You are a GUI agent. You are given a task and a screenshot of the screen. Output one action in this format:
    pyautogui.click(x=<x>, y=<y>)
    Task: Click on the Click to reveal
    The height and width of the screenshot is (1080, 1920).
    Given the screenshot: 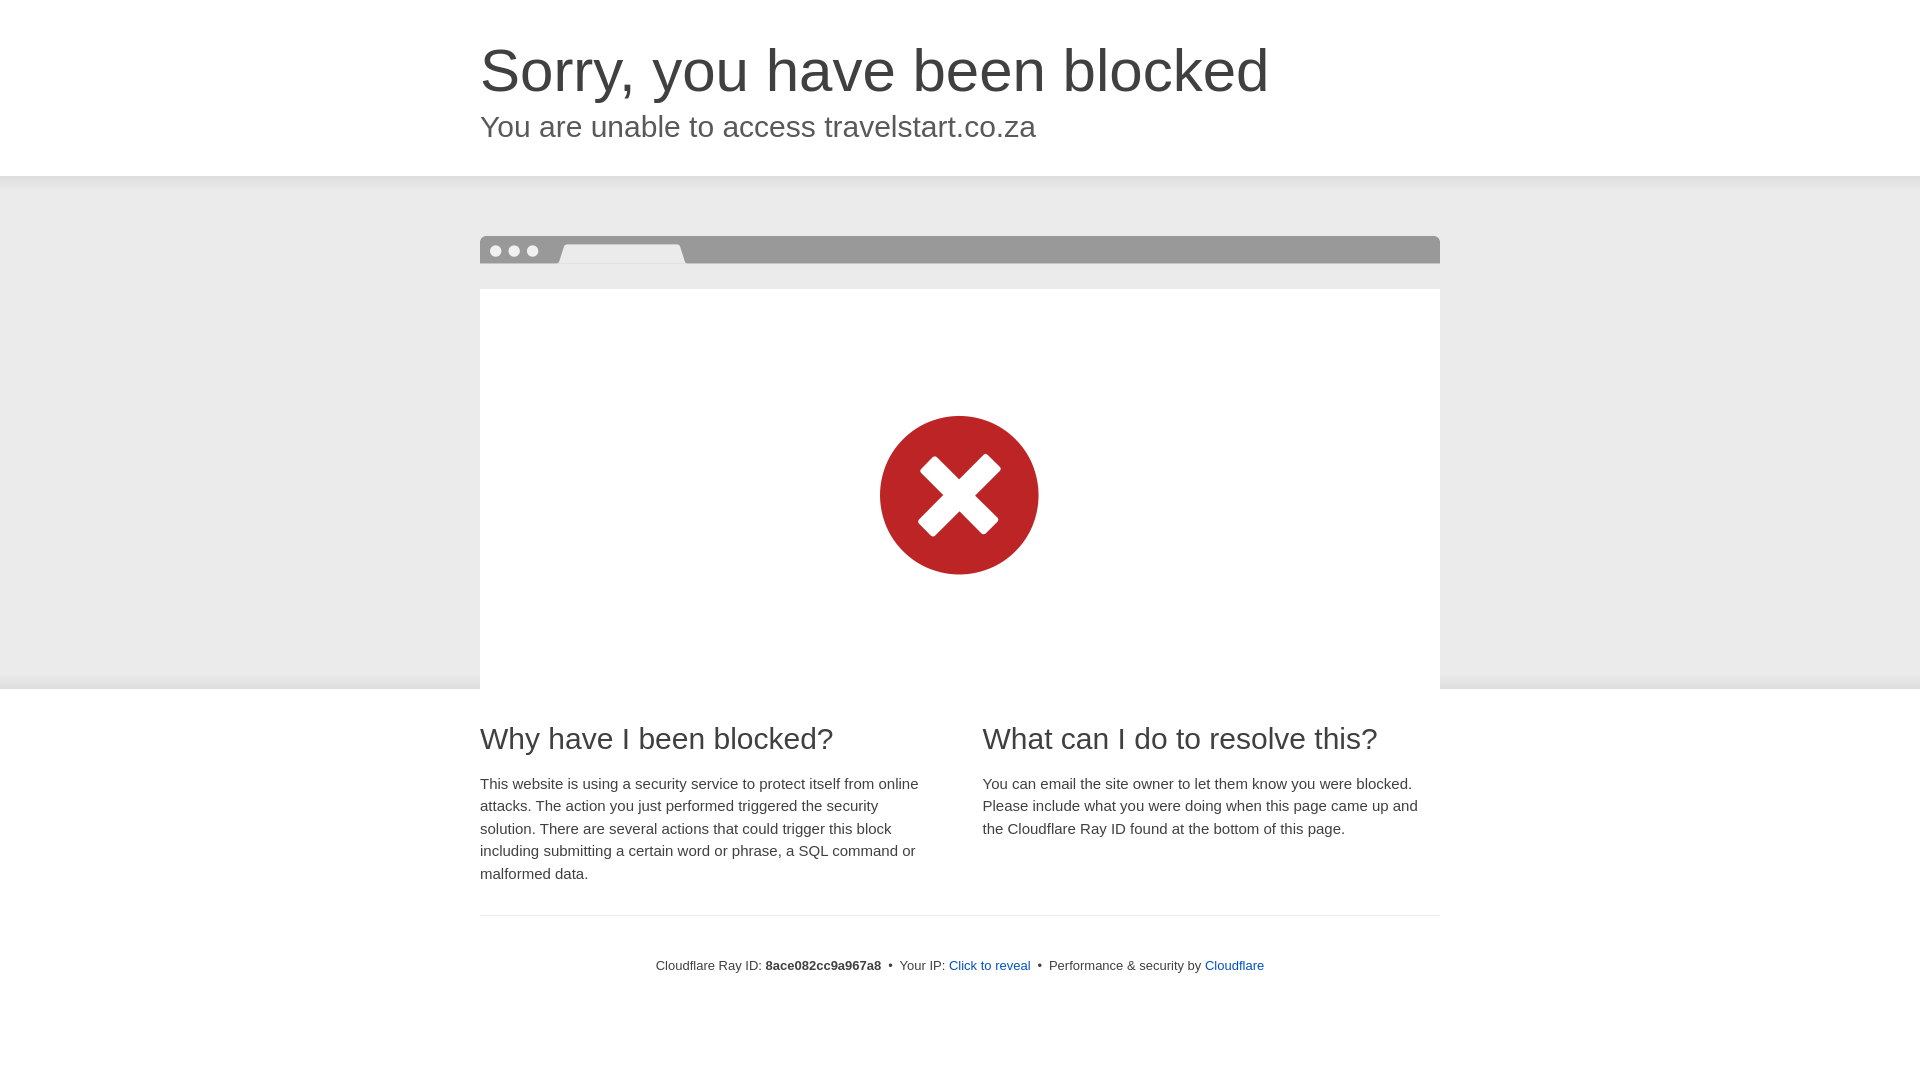 What is the action you would take?
    pyautogui.click(x=990, y=966)
    